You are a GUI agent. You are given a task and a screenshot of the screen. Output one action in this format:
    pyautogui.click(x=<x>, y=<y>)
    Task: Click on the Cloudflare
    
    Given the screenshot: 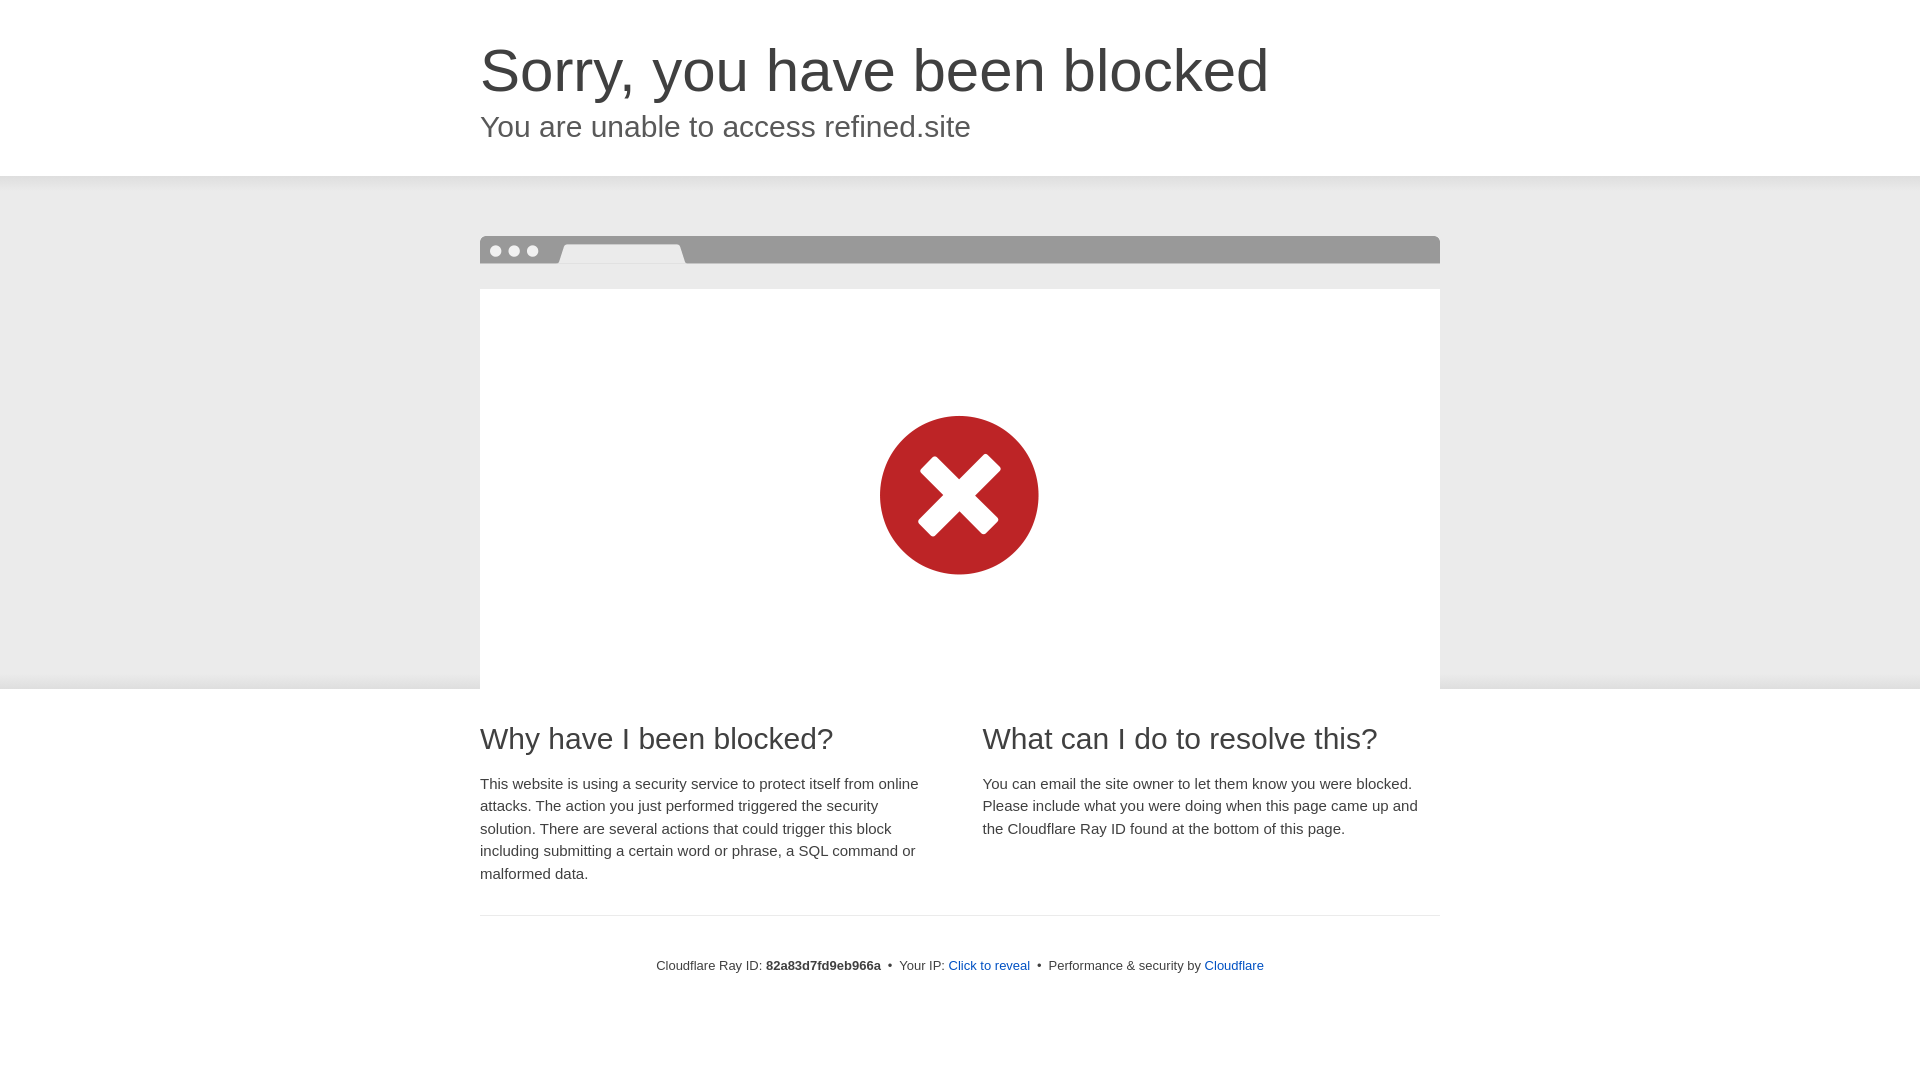 What is the action you would take?
    pyautogui.click(x=1234, y=966)
    